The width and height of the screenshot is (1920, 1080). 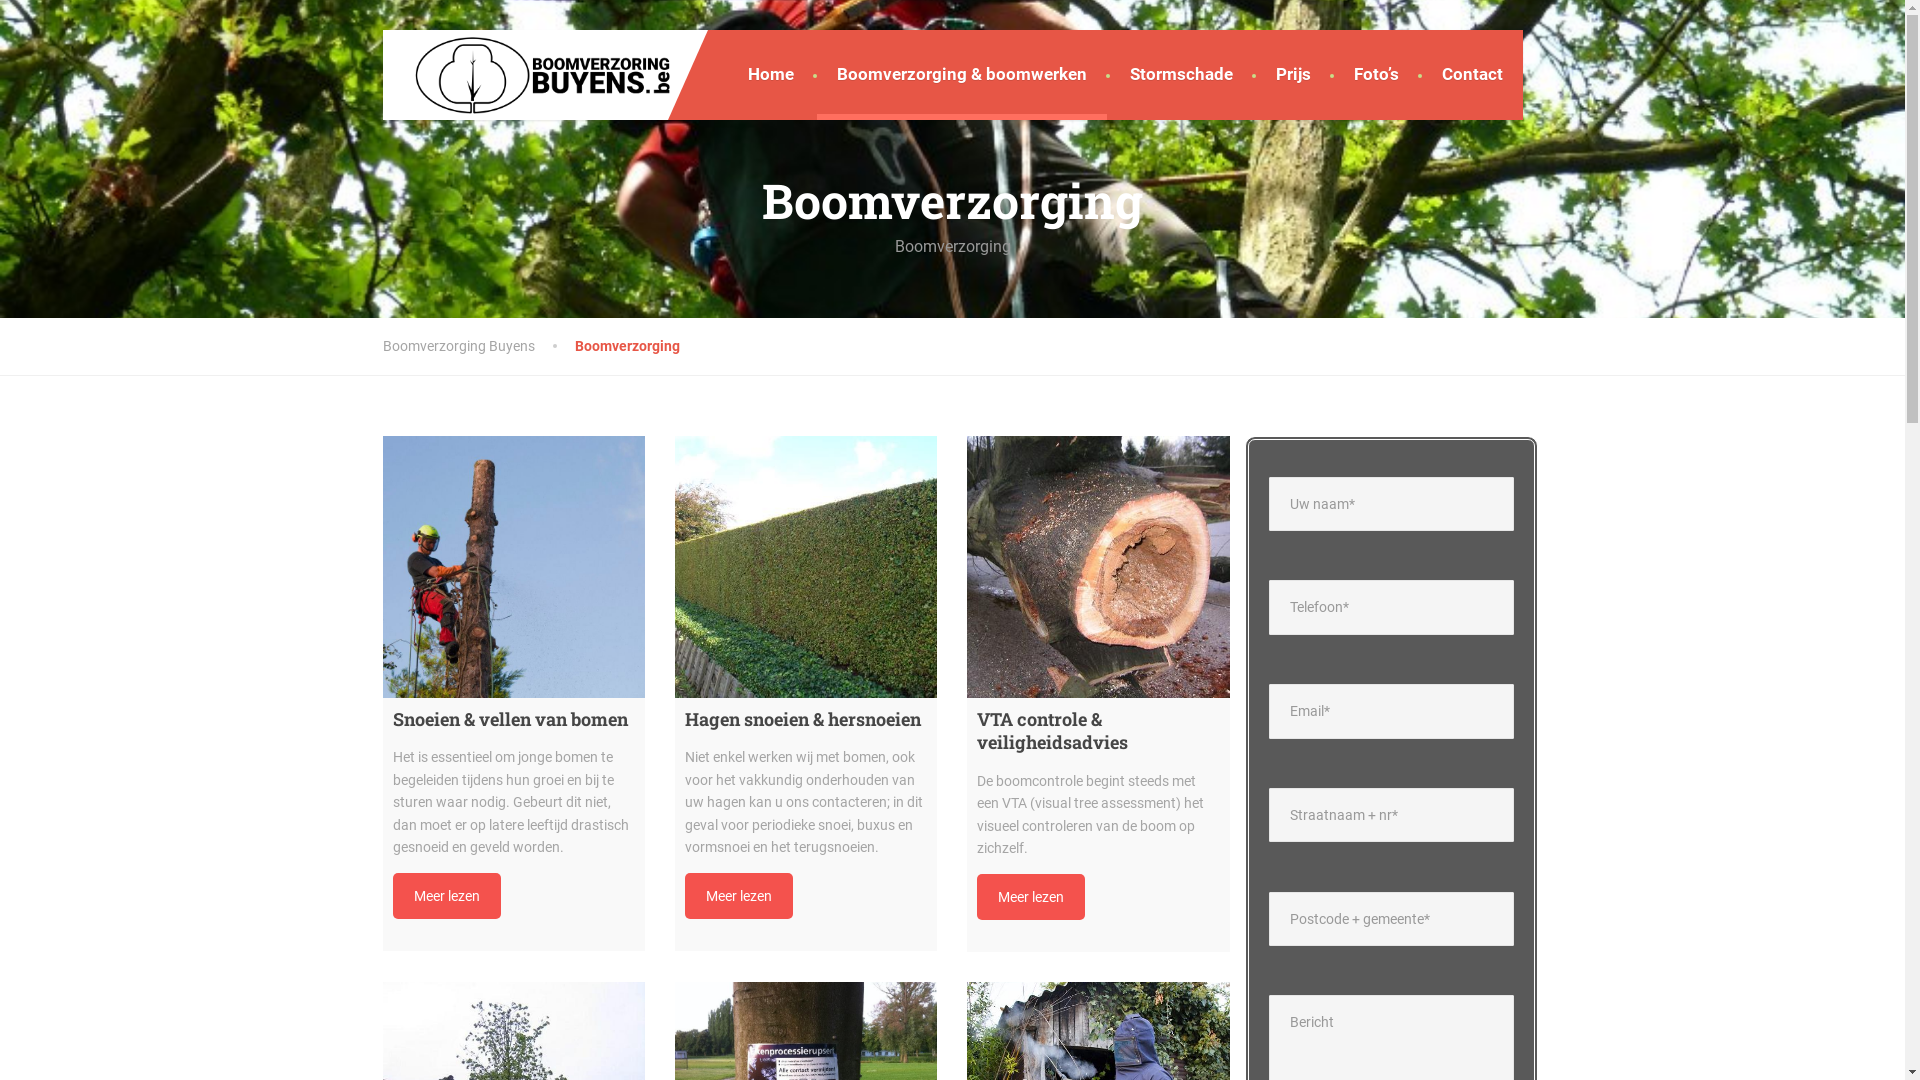 I want to click on Boomverzorging Buyens, so click(x=478, y=346).